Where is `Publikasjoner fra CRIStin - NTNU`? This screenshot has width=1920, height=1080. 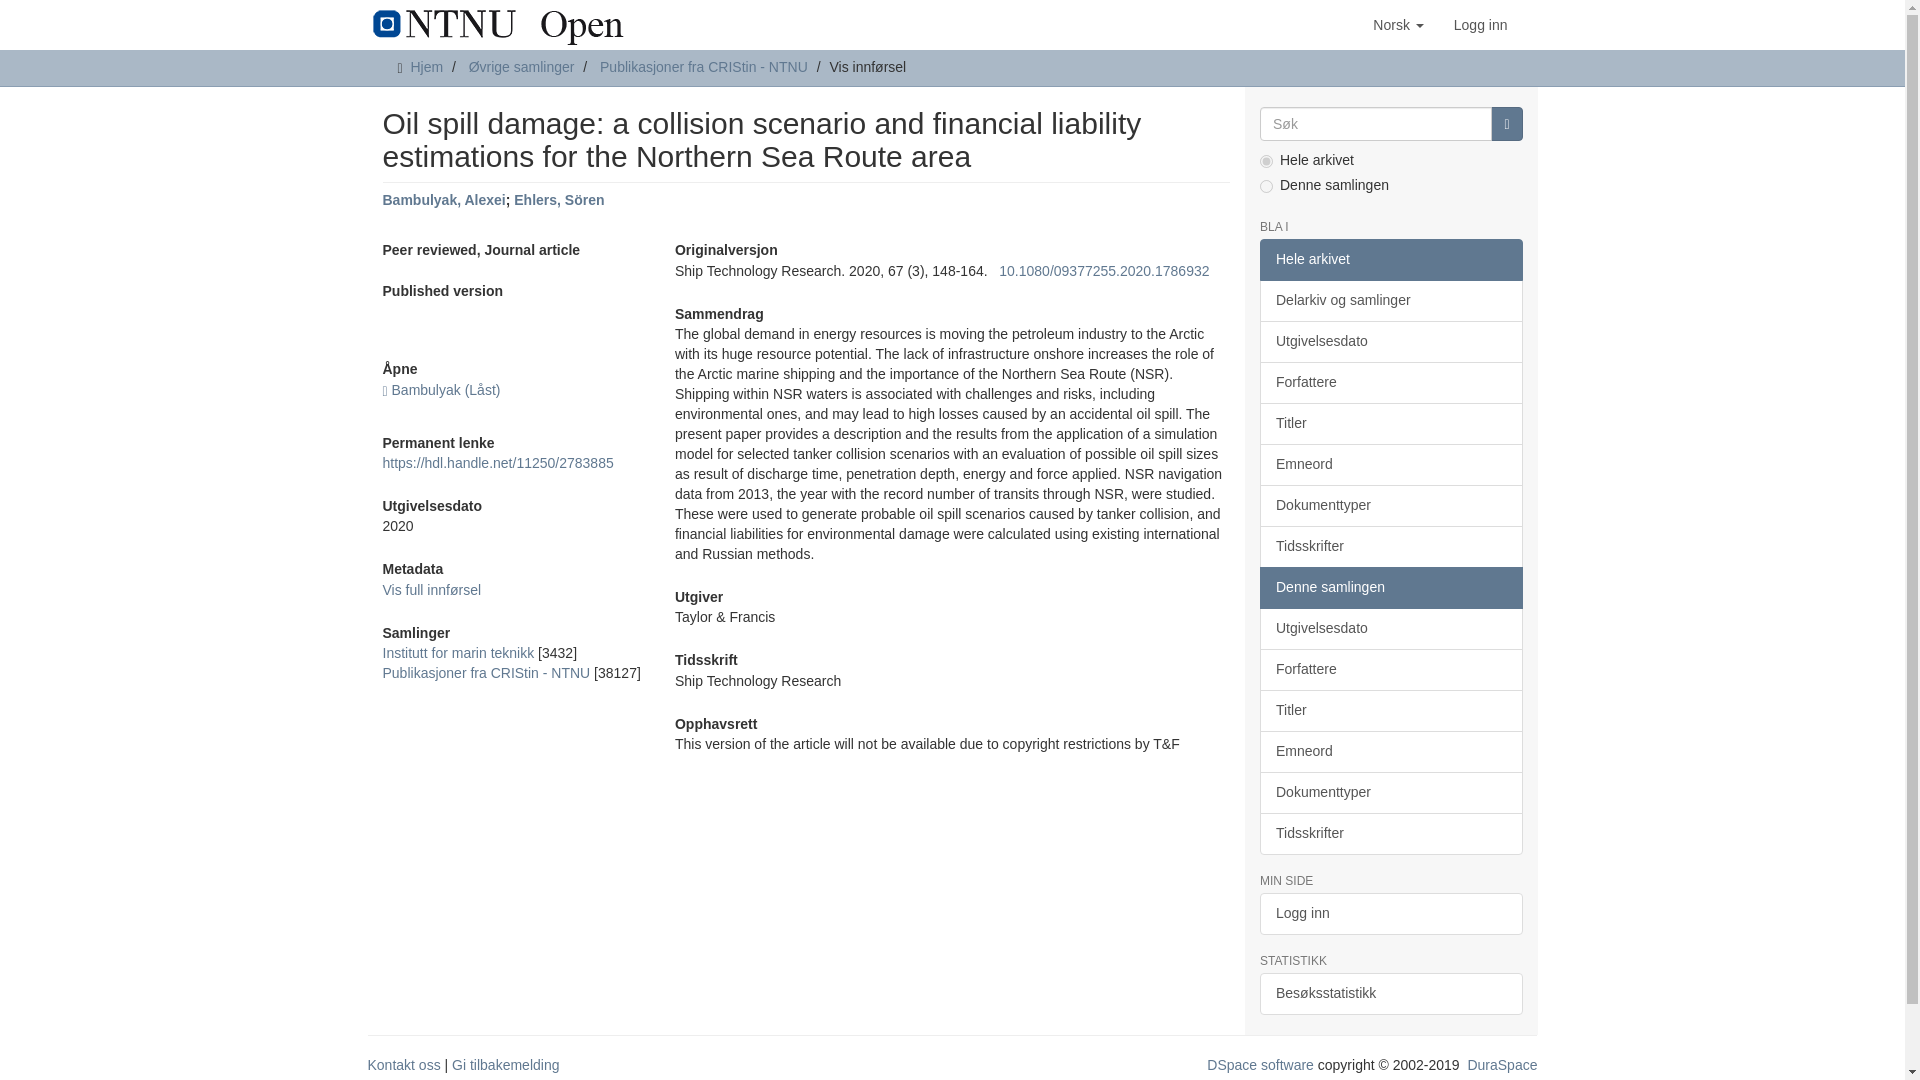
Publikasjoner fra CRIStin - NTNU is located at coordinates (704, 66).